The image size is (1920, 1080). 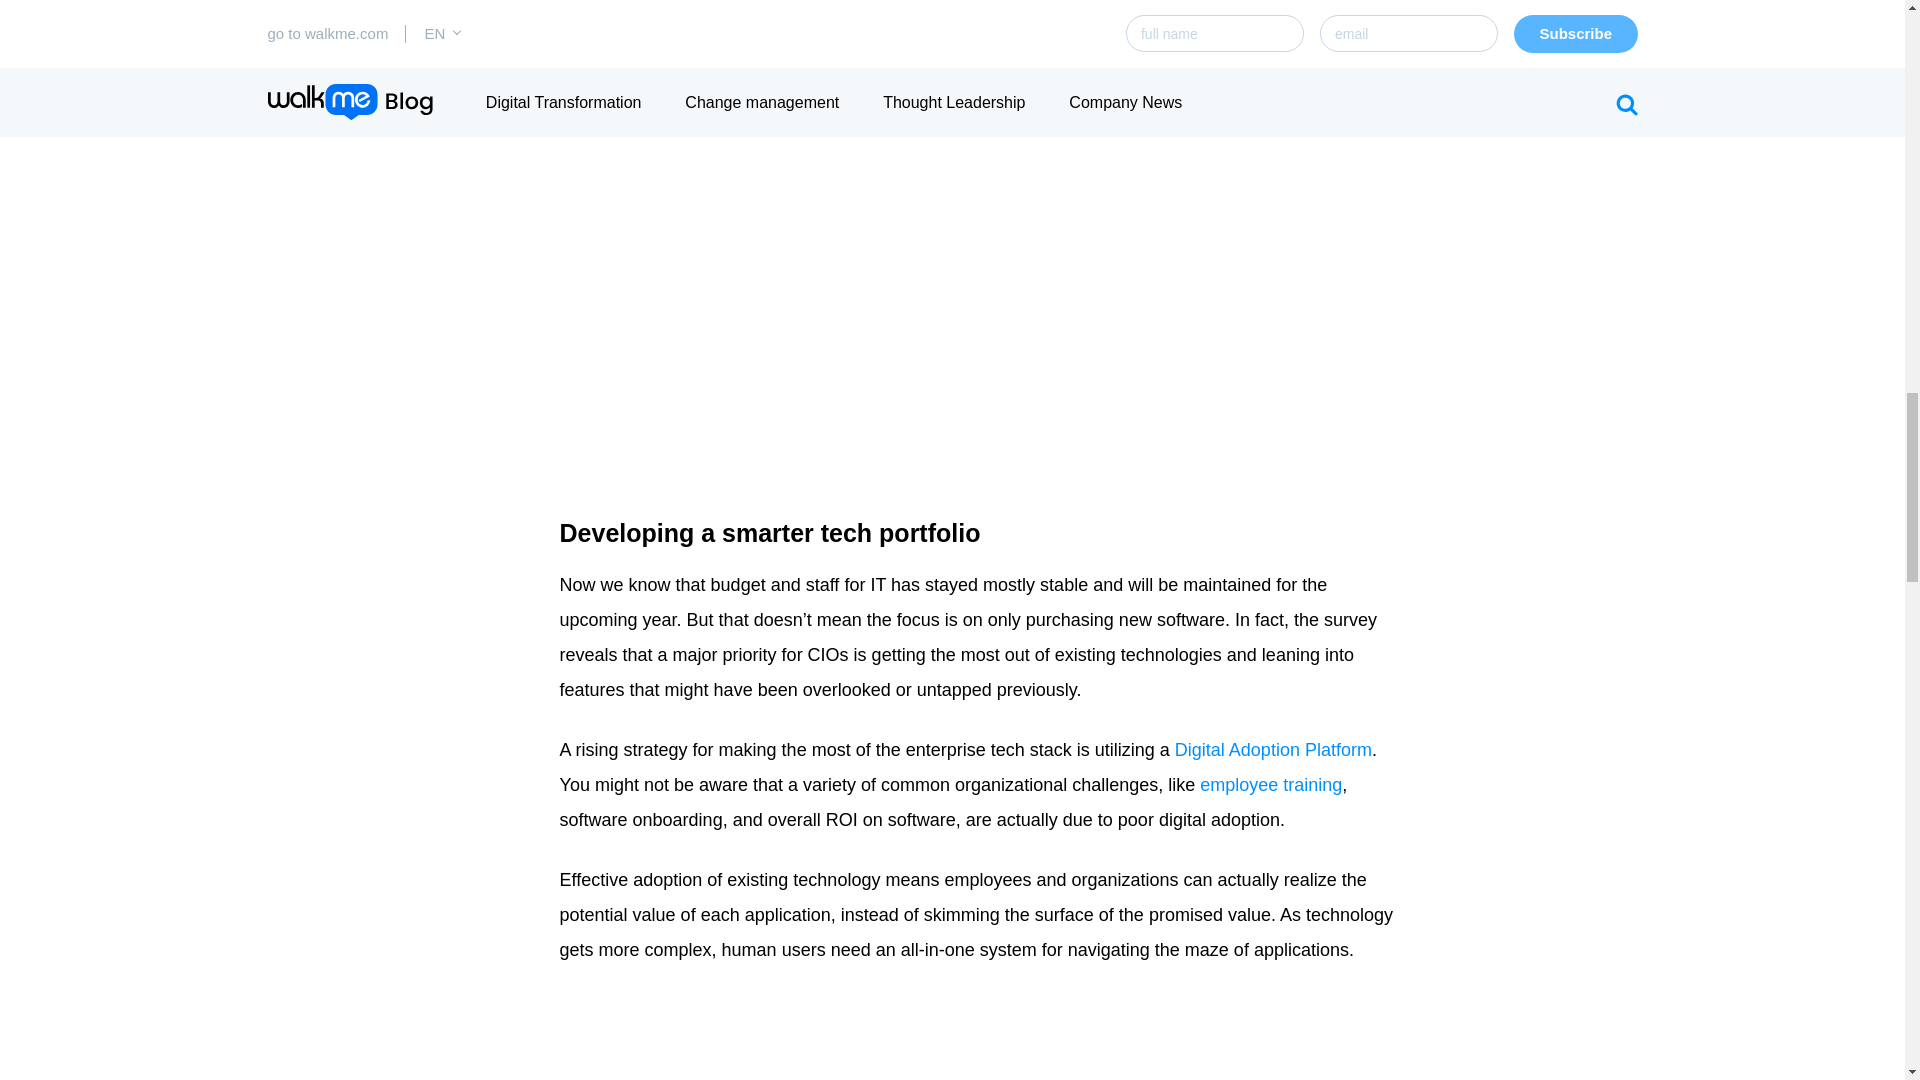 What do you see at coordinates (1271, 784) in the screenshot?
I see `employee training` at bounding box center [1271, 784].